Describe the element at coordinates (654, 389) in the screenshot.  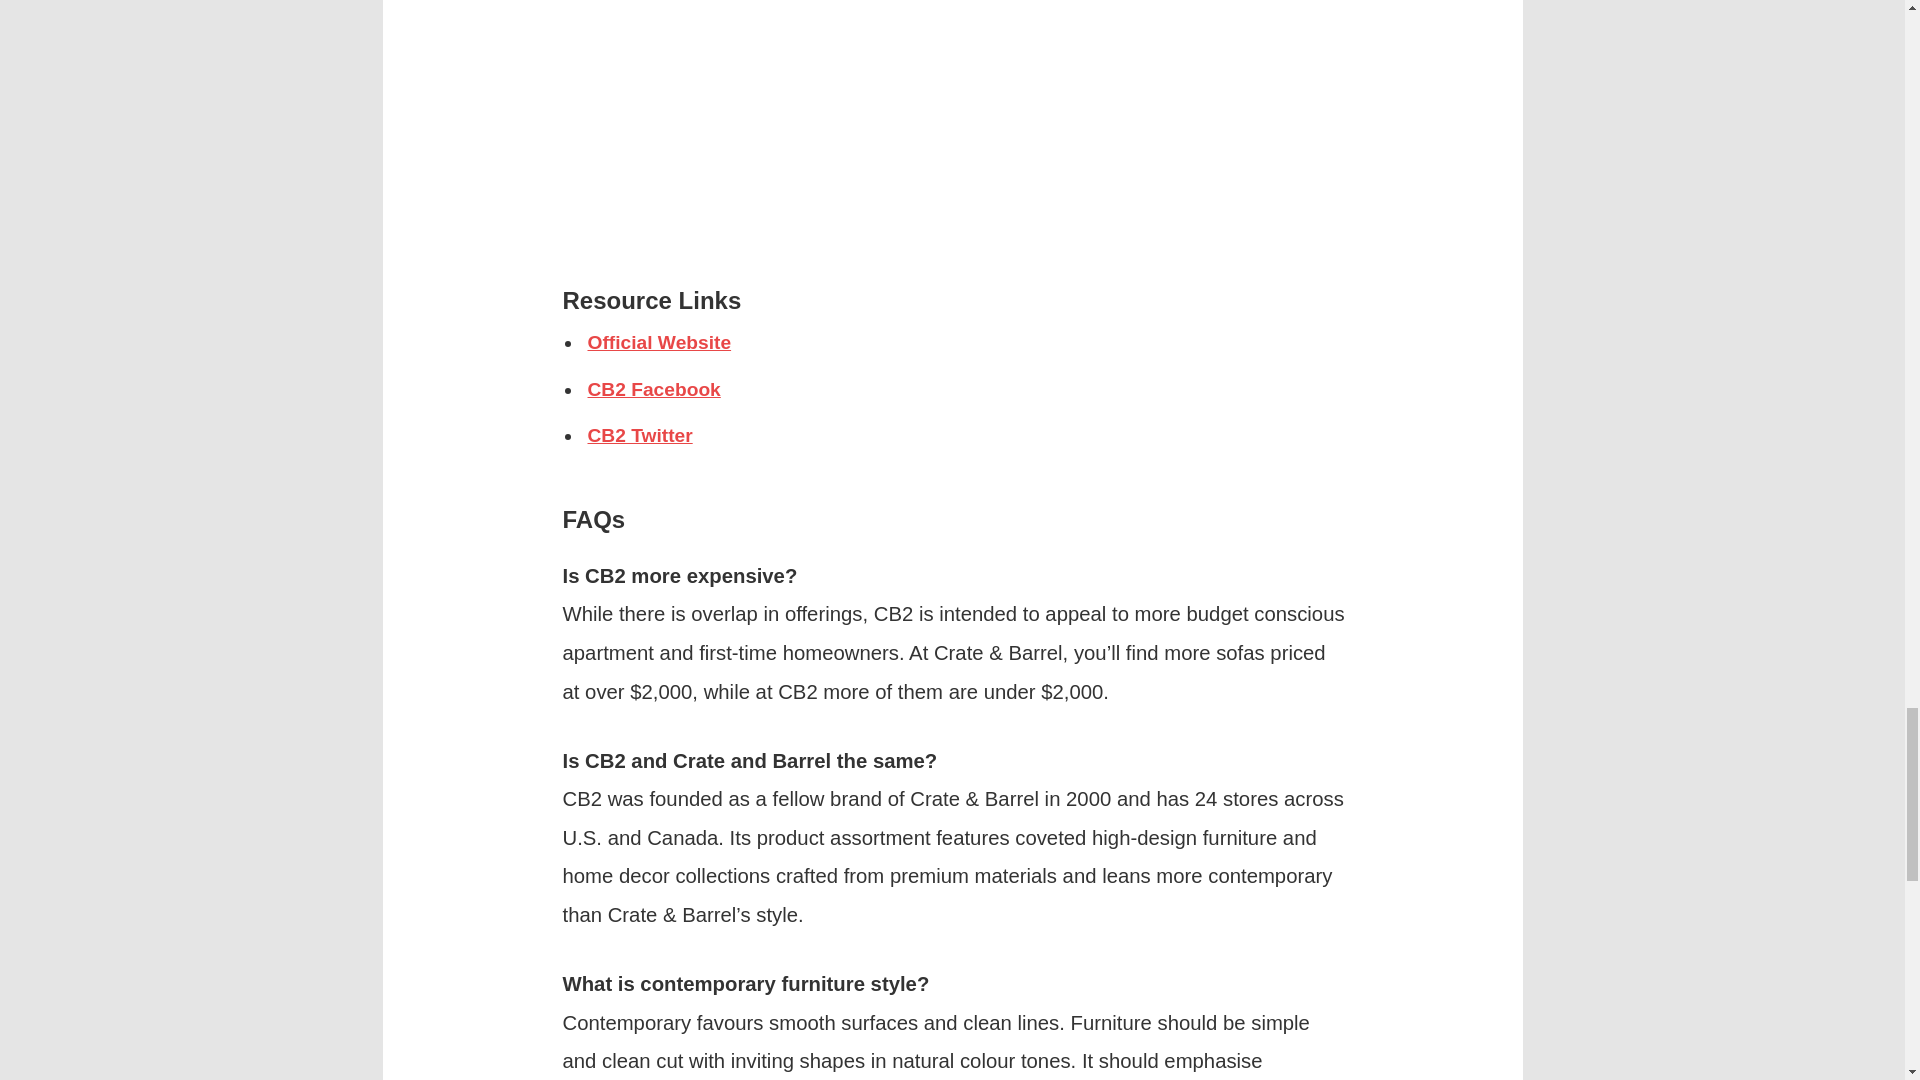
I see `CB2 Facebook` at that location.